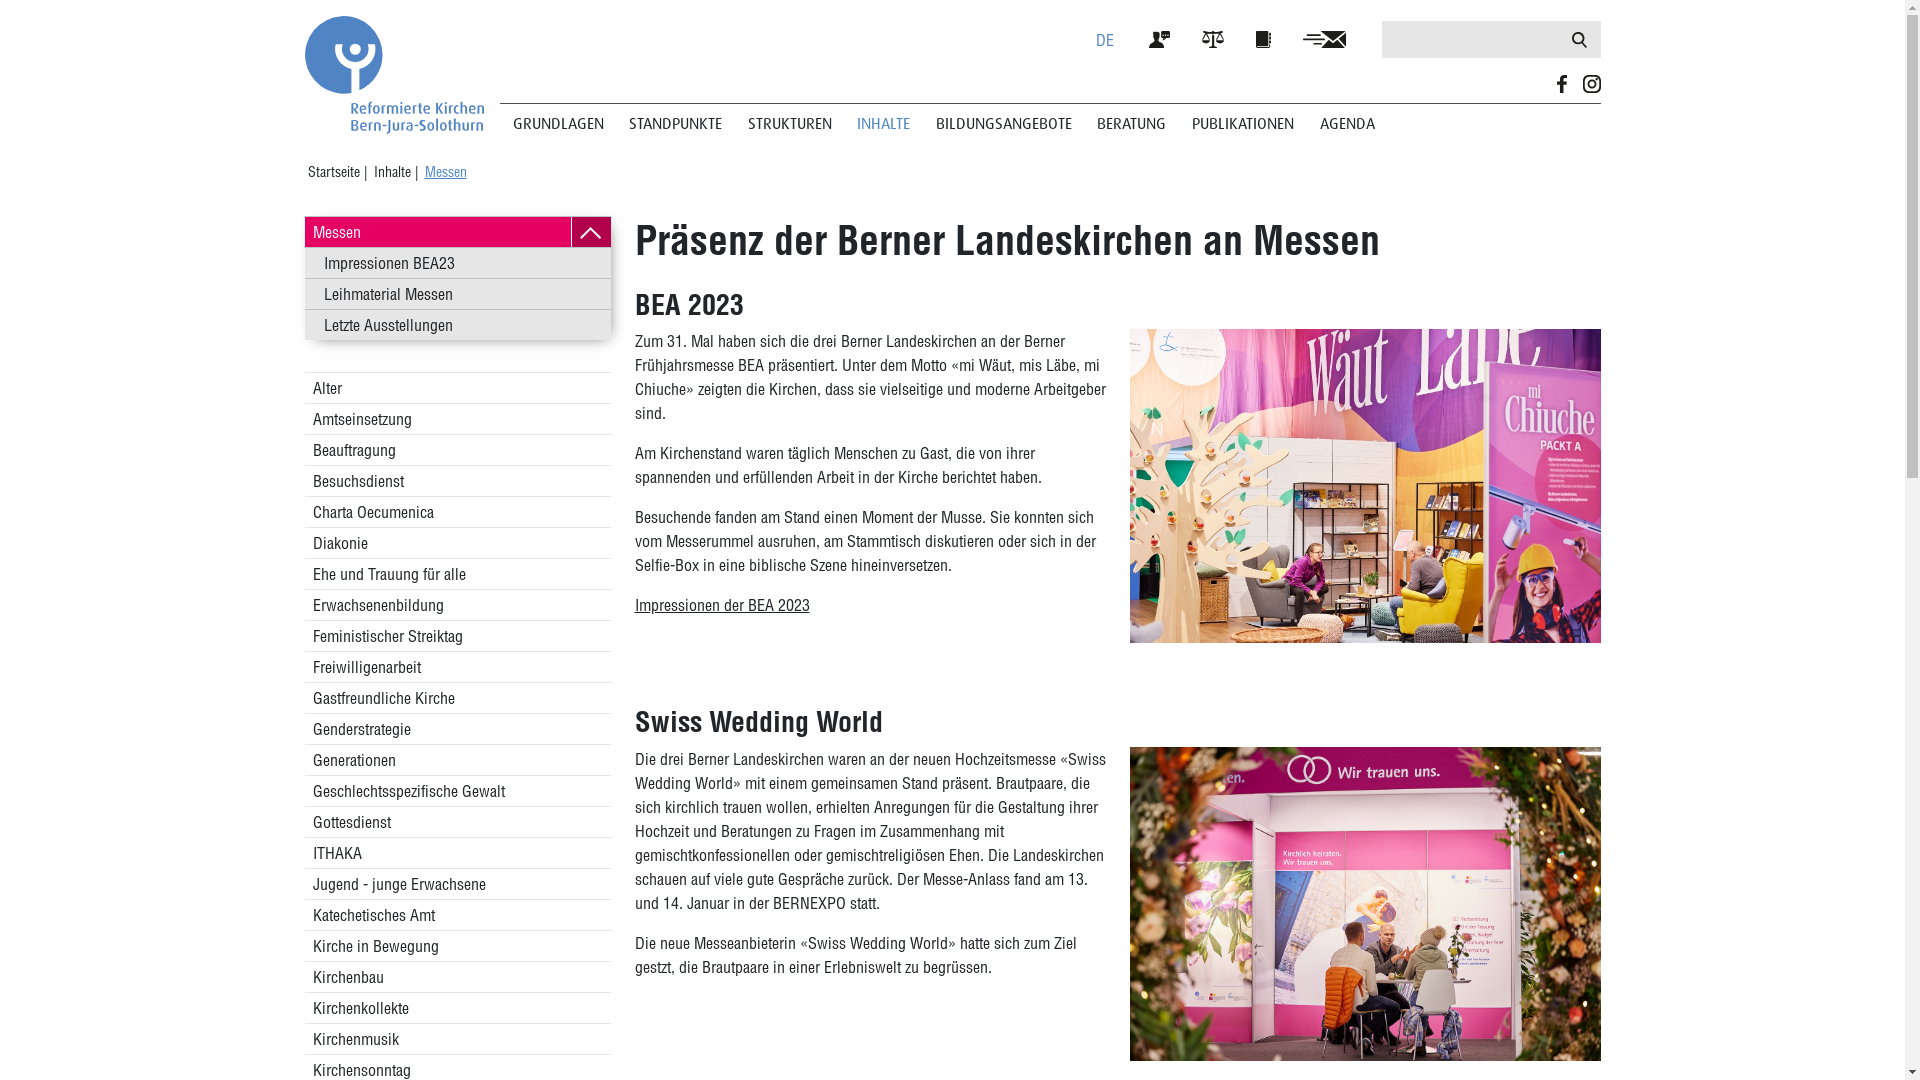  I want to click on Jugend - junge Erwachsene, so click(457, 884).